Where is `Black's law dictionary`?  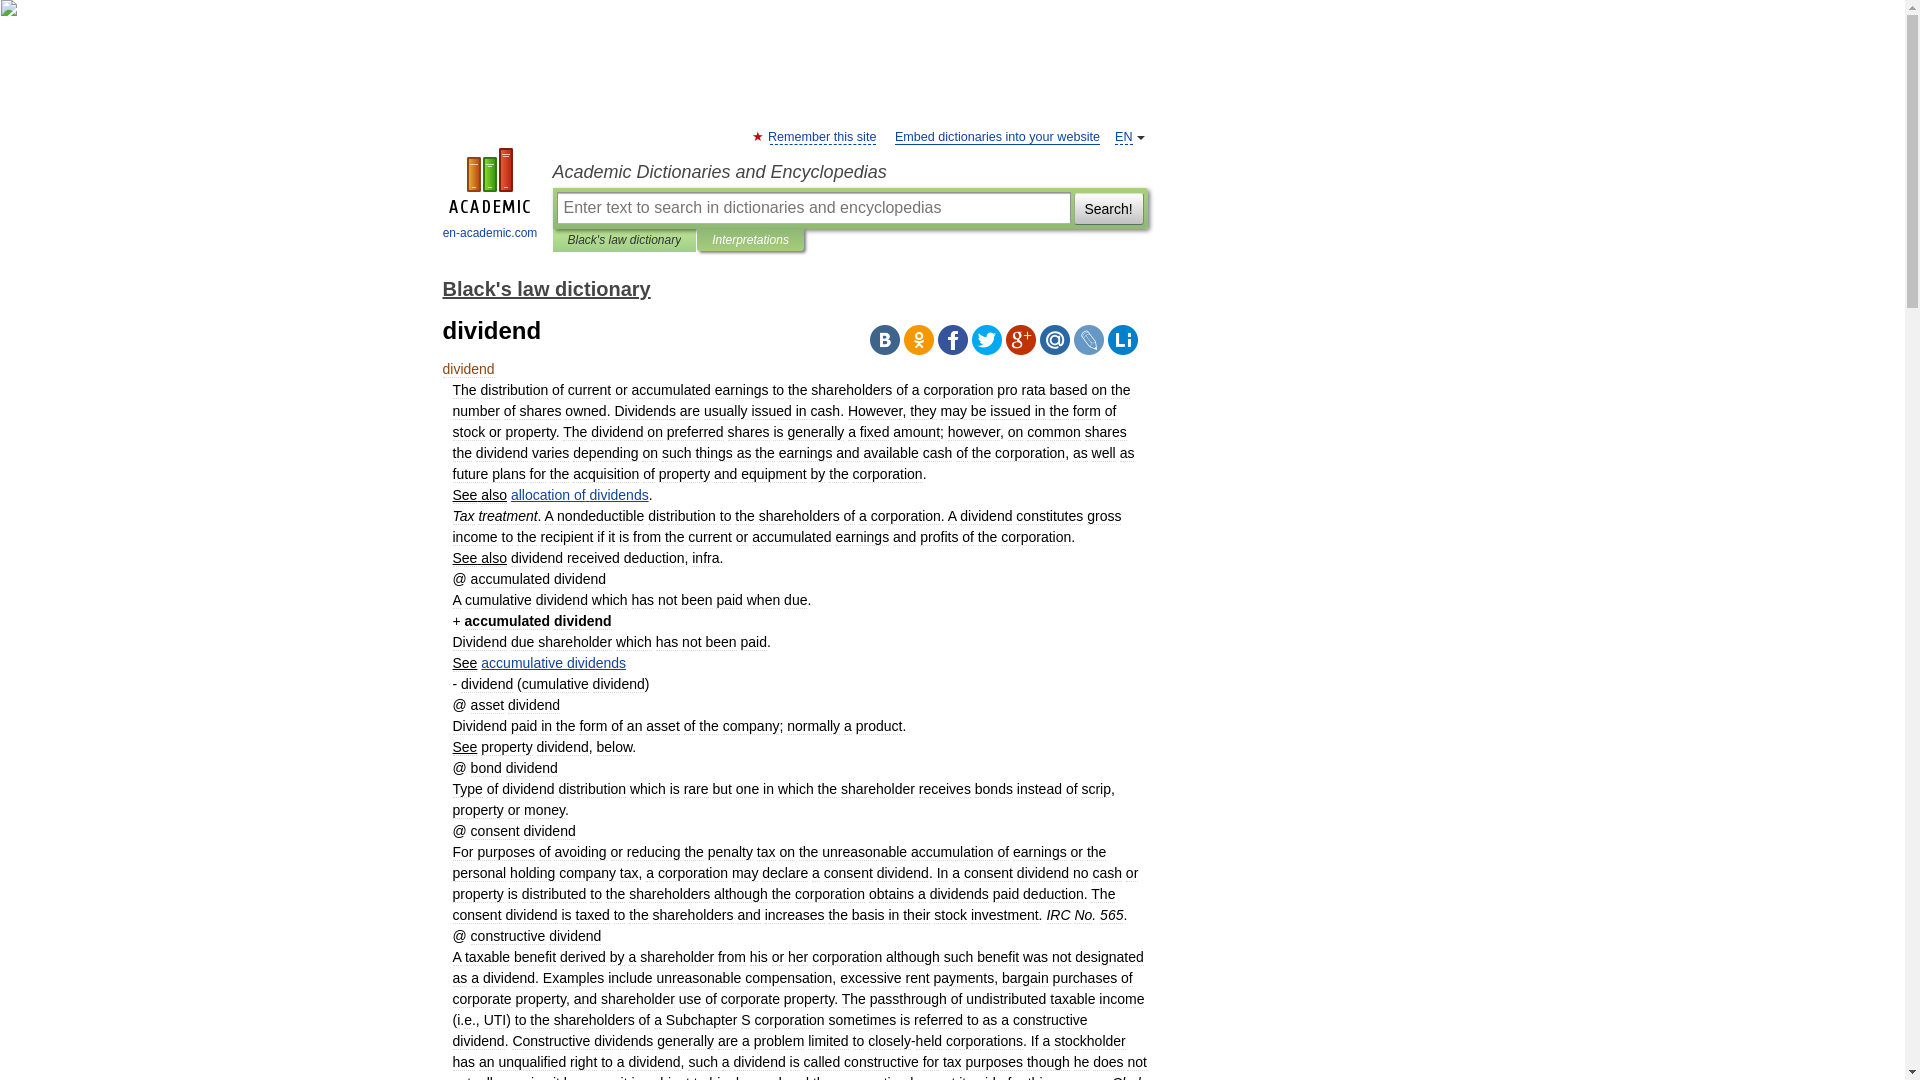
Black's law dictionary is located at coordinates (546, 288).